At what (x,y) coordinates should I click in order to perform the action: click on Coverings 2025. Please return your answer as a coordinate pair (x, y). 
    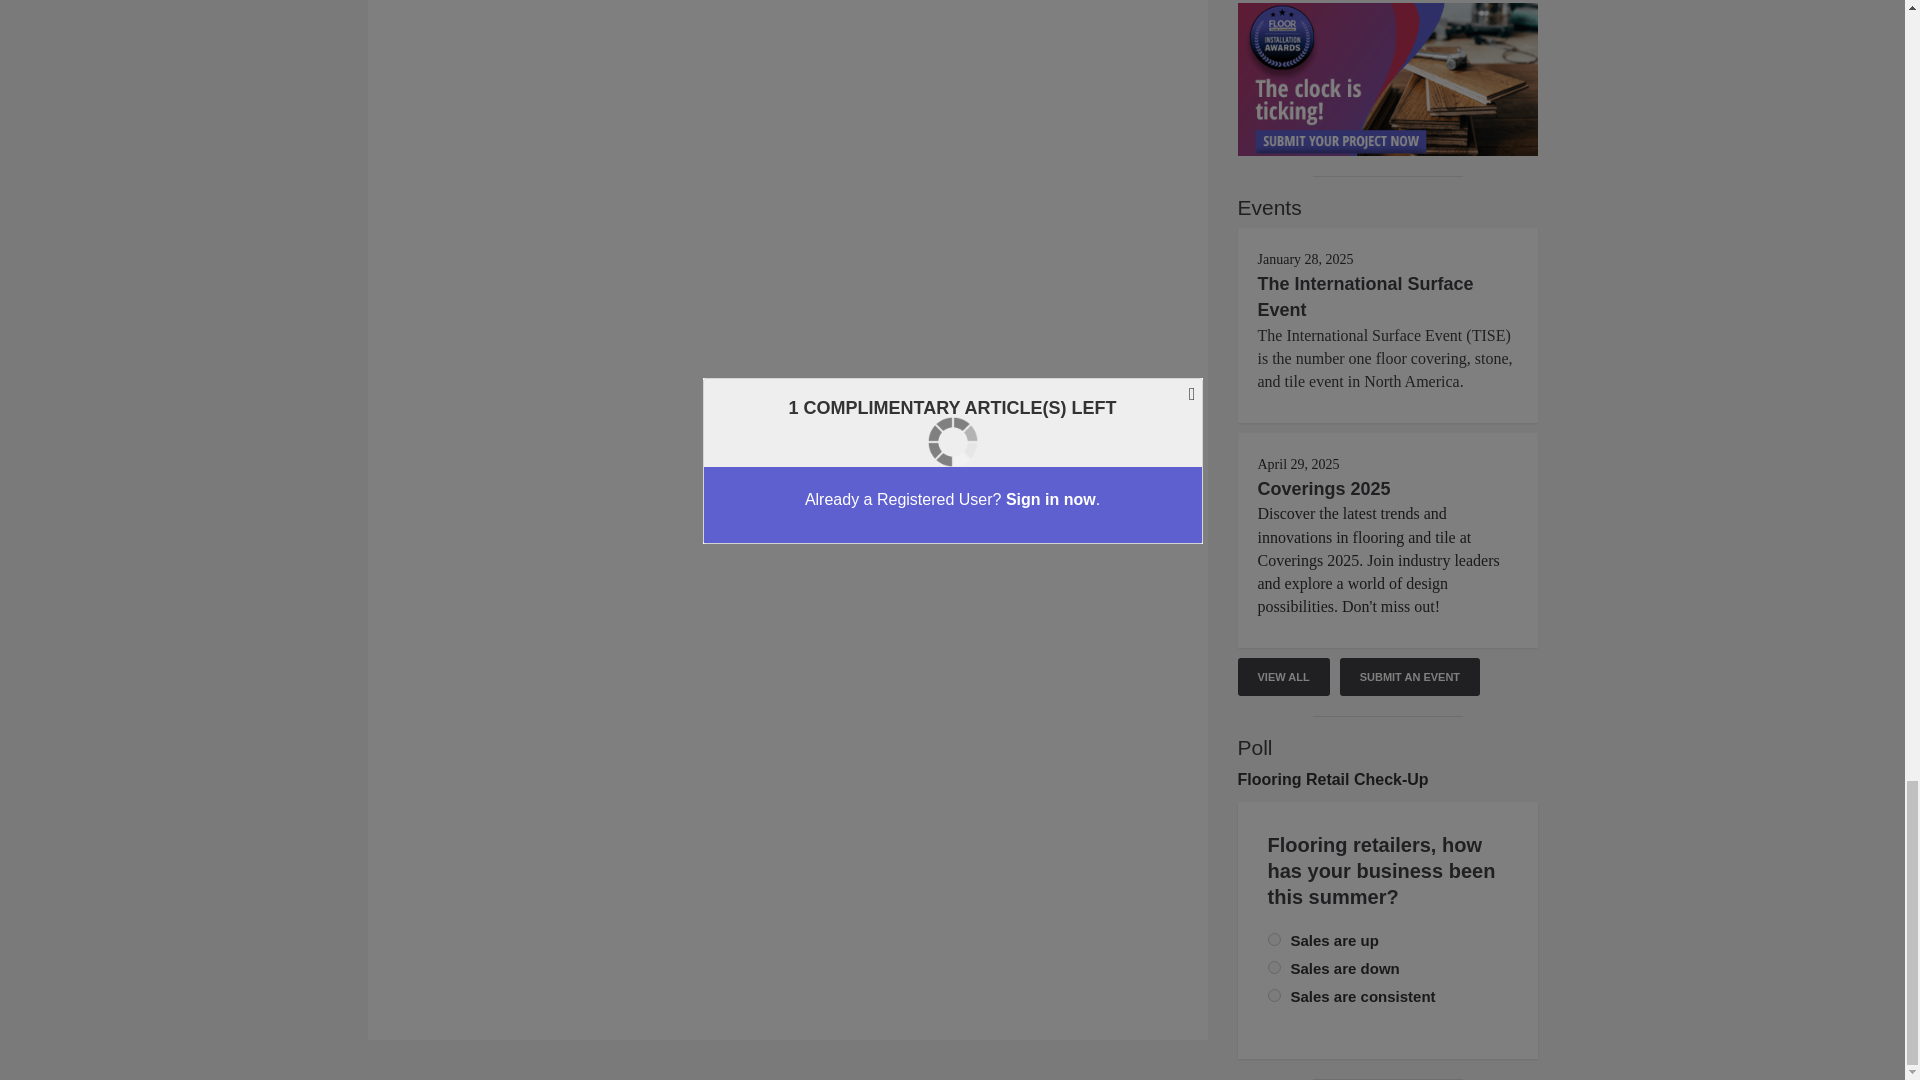
    Looking at the image, I should click on (1324, 488).